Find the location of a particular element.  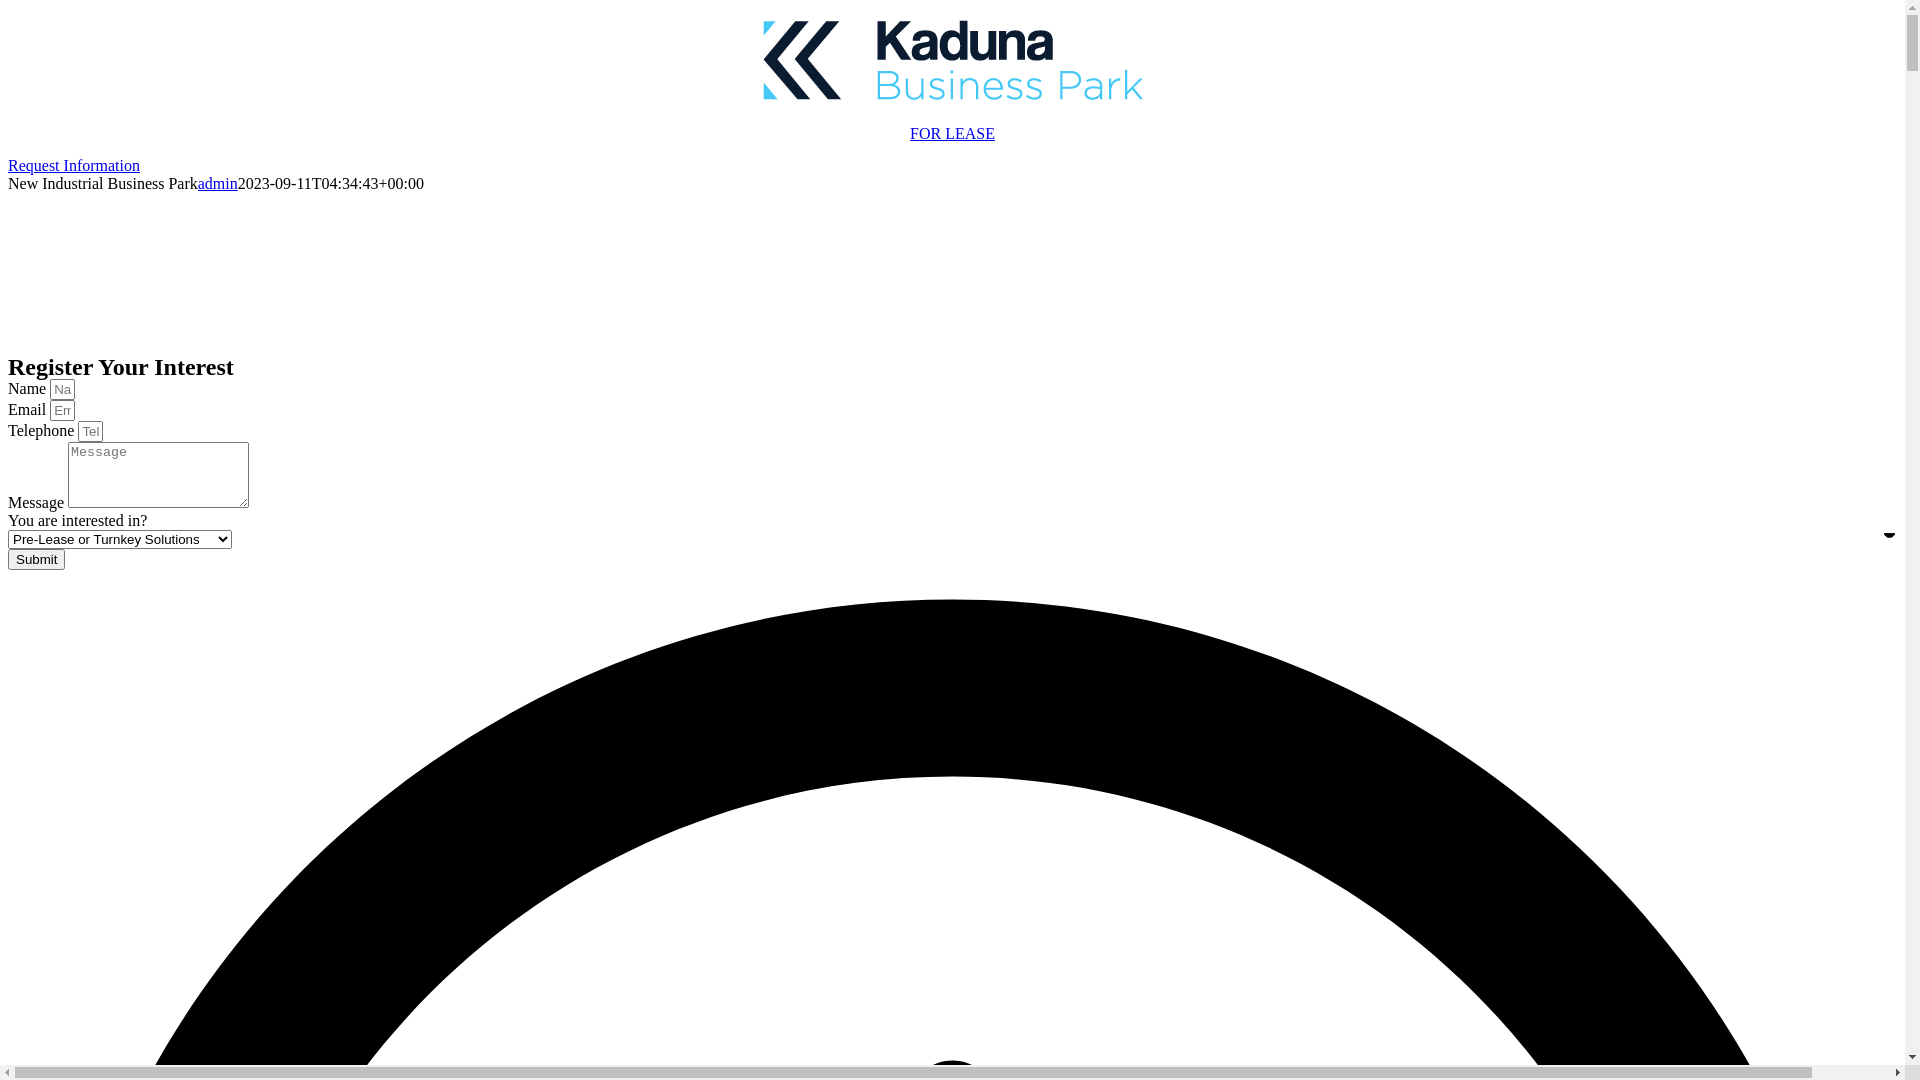

FOR LEASE is located at coordinates (952, 134).